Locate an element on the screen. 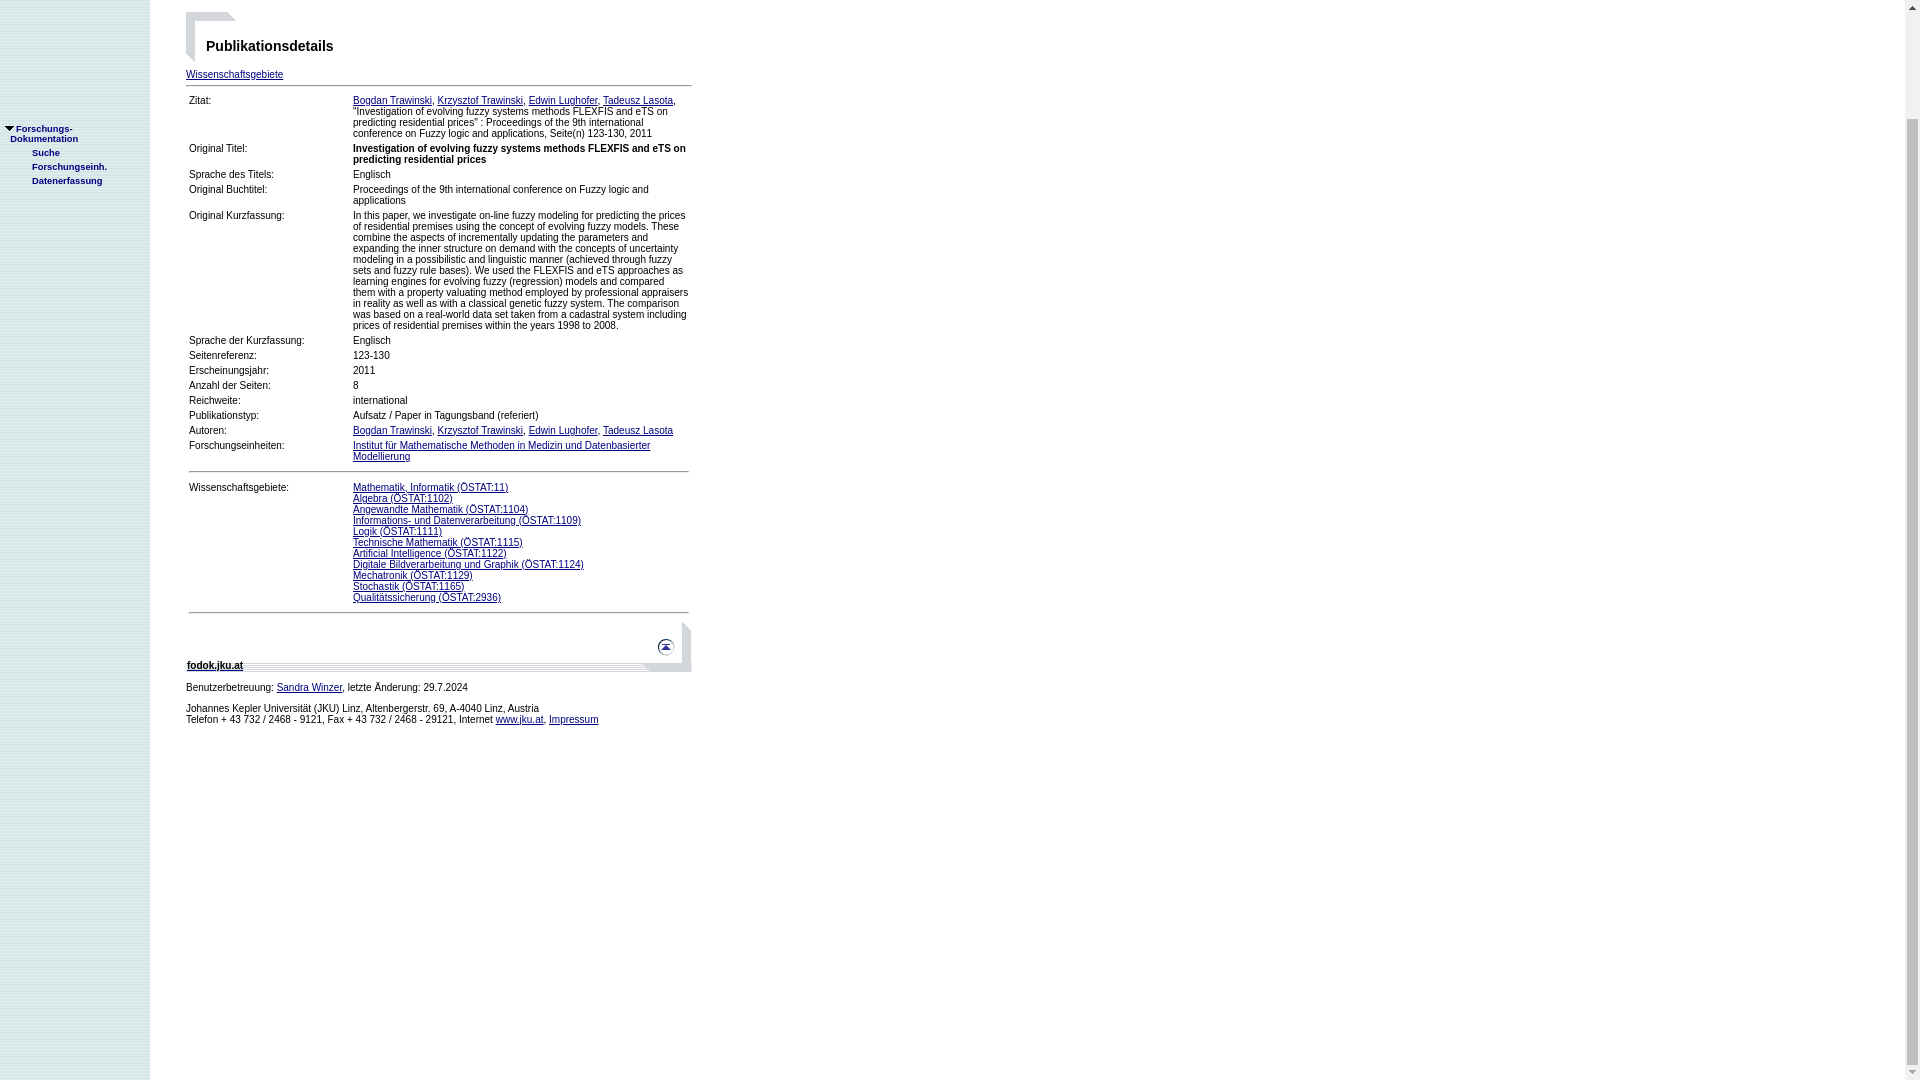 This screenshot has width=1920, height=1080. Wissenschaftsgebiete is located at coordinates (563, 100).